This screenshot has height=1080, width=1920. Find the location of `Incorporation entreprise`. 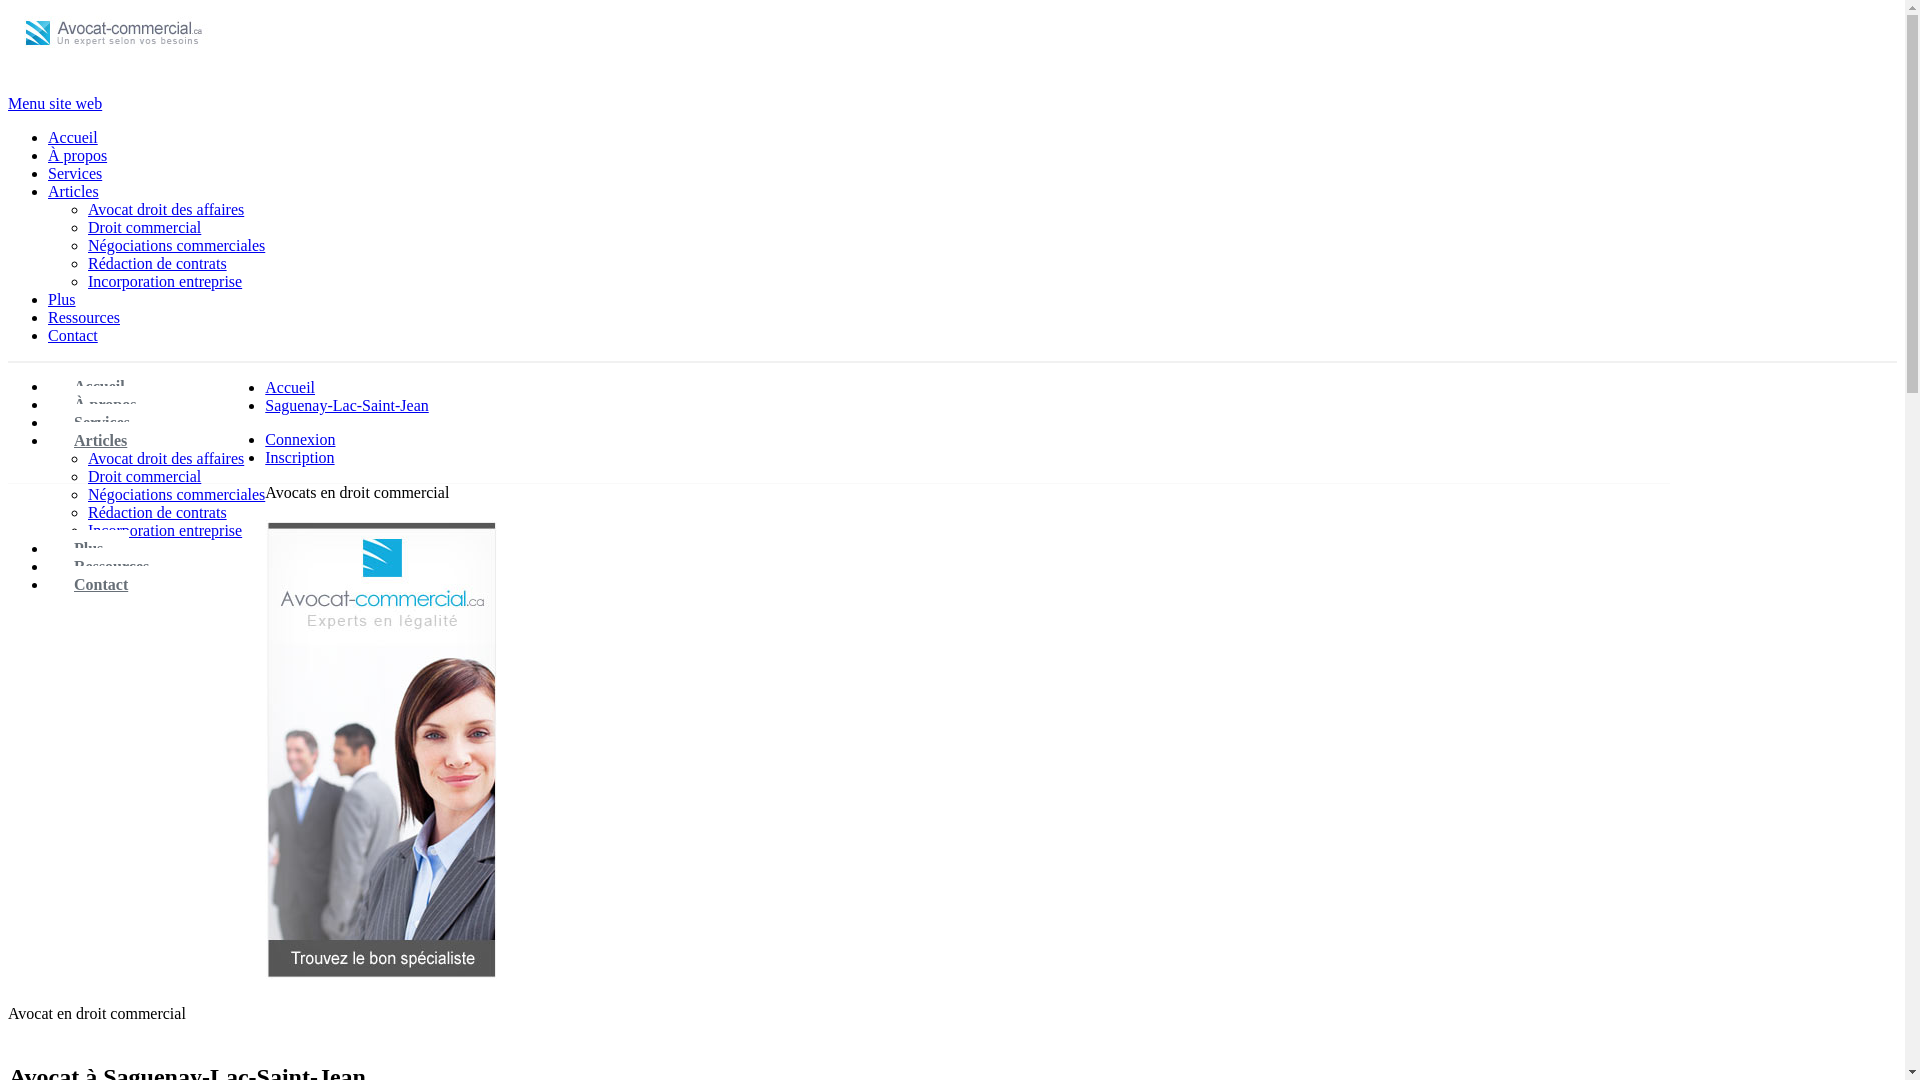

Incorporation entreprise is located at coordinates (165, 282).